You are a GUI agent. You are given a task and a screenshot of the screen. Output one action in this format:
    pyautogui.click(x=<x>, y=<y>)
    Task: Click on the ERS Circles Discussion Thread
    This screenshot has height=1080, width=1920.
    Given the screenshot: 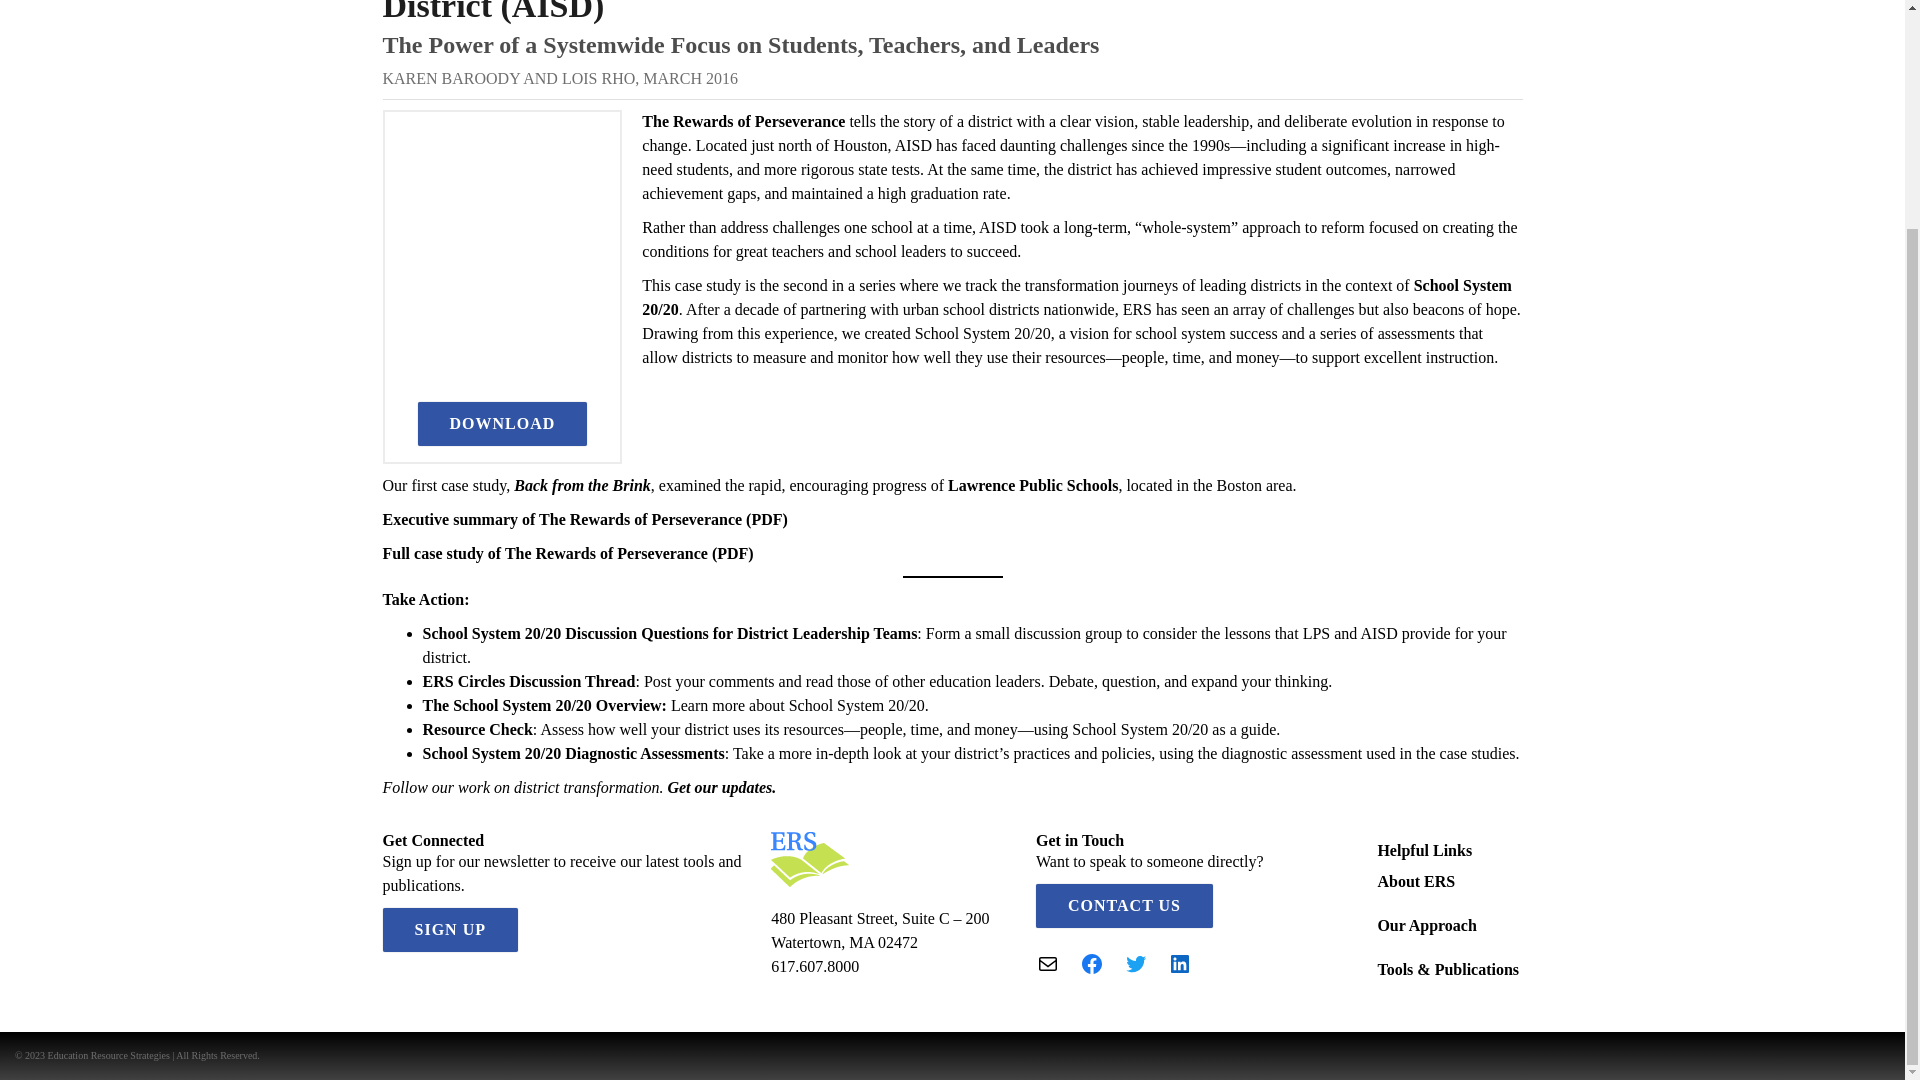 What is the action you would take?
    pyautogui.click(x=528, y=681)
    